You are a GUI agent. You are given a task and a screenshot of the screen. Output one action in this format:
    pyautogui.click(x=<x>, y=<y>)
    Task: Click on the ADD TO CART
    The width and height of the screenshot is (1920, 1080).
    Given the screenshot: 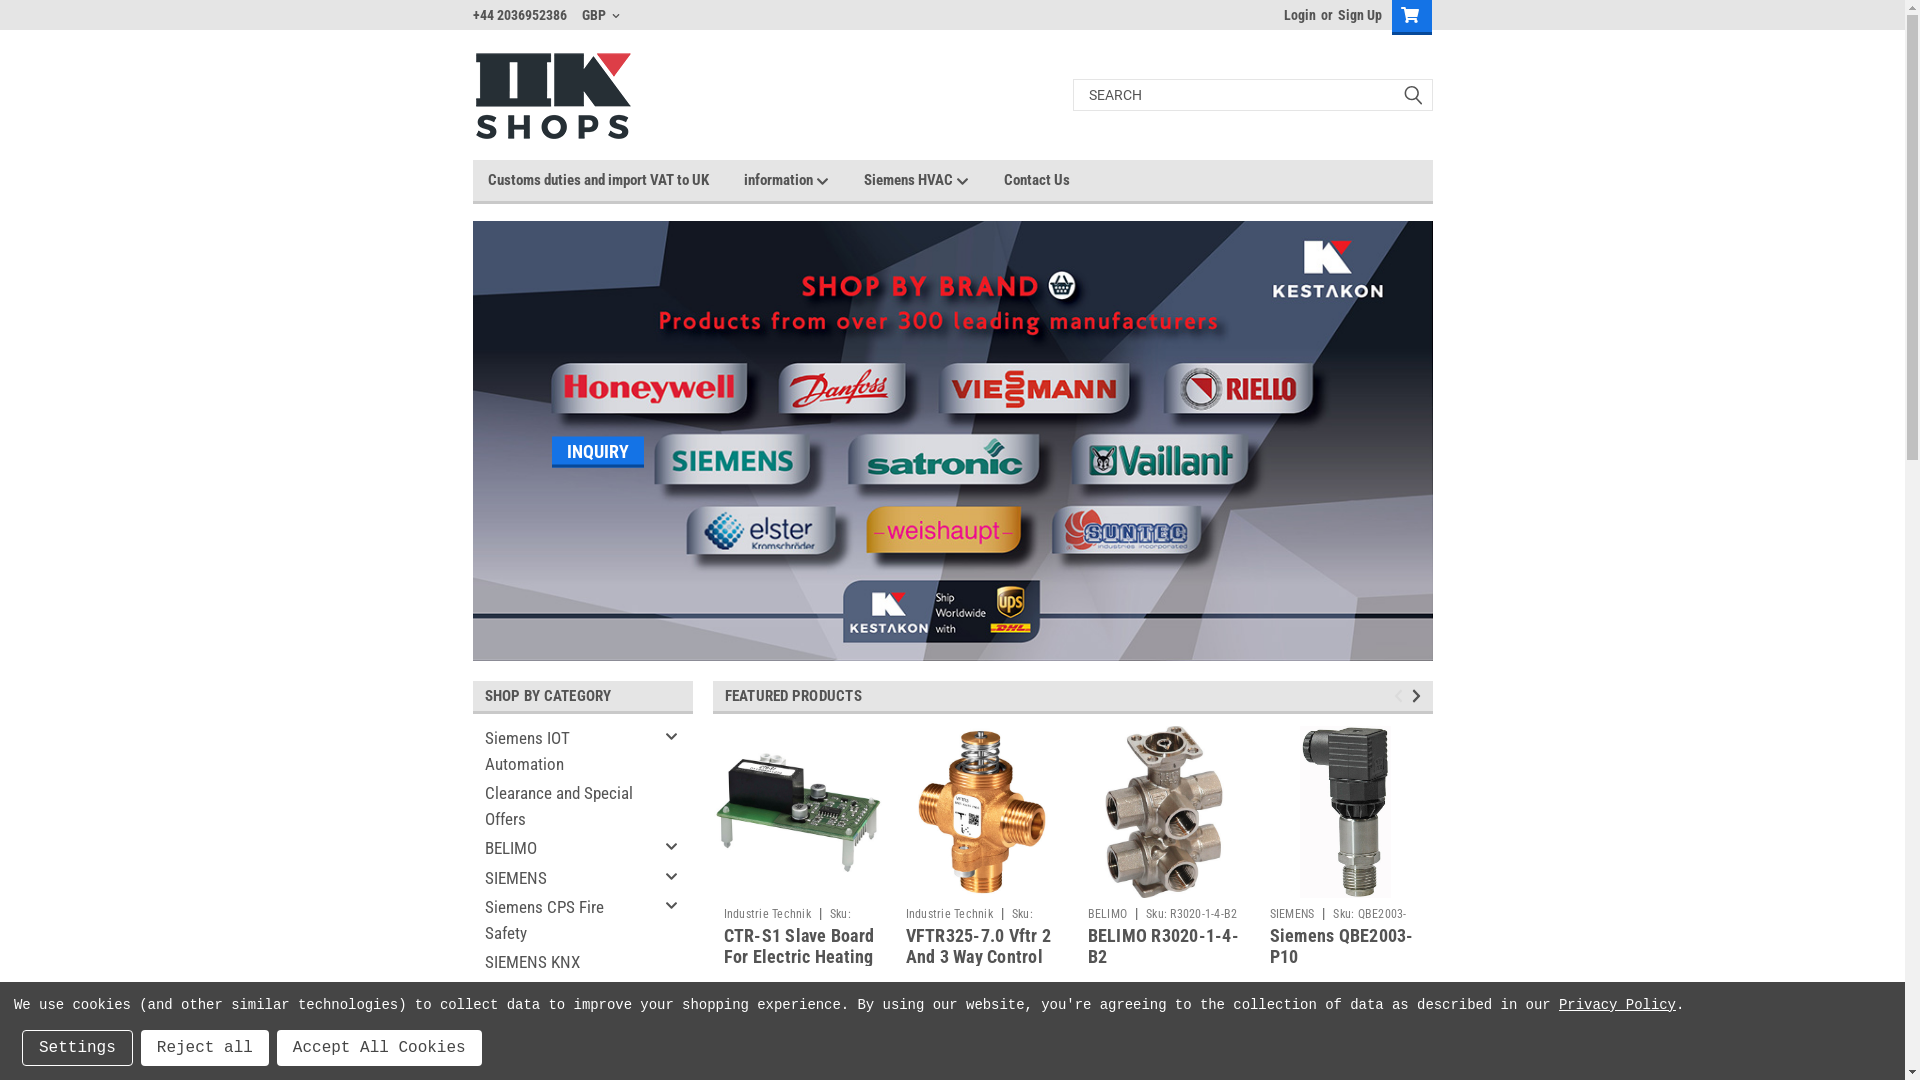 What is the action you would take?
    pyautogui.click(x=1346, y=1042)
    